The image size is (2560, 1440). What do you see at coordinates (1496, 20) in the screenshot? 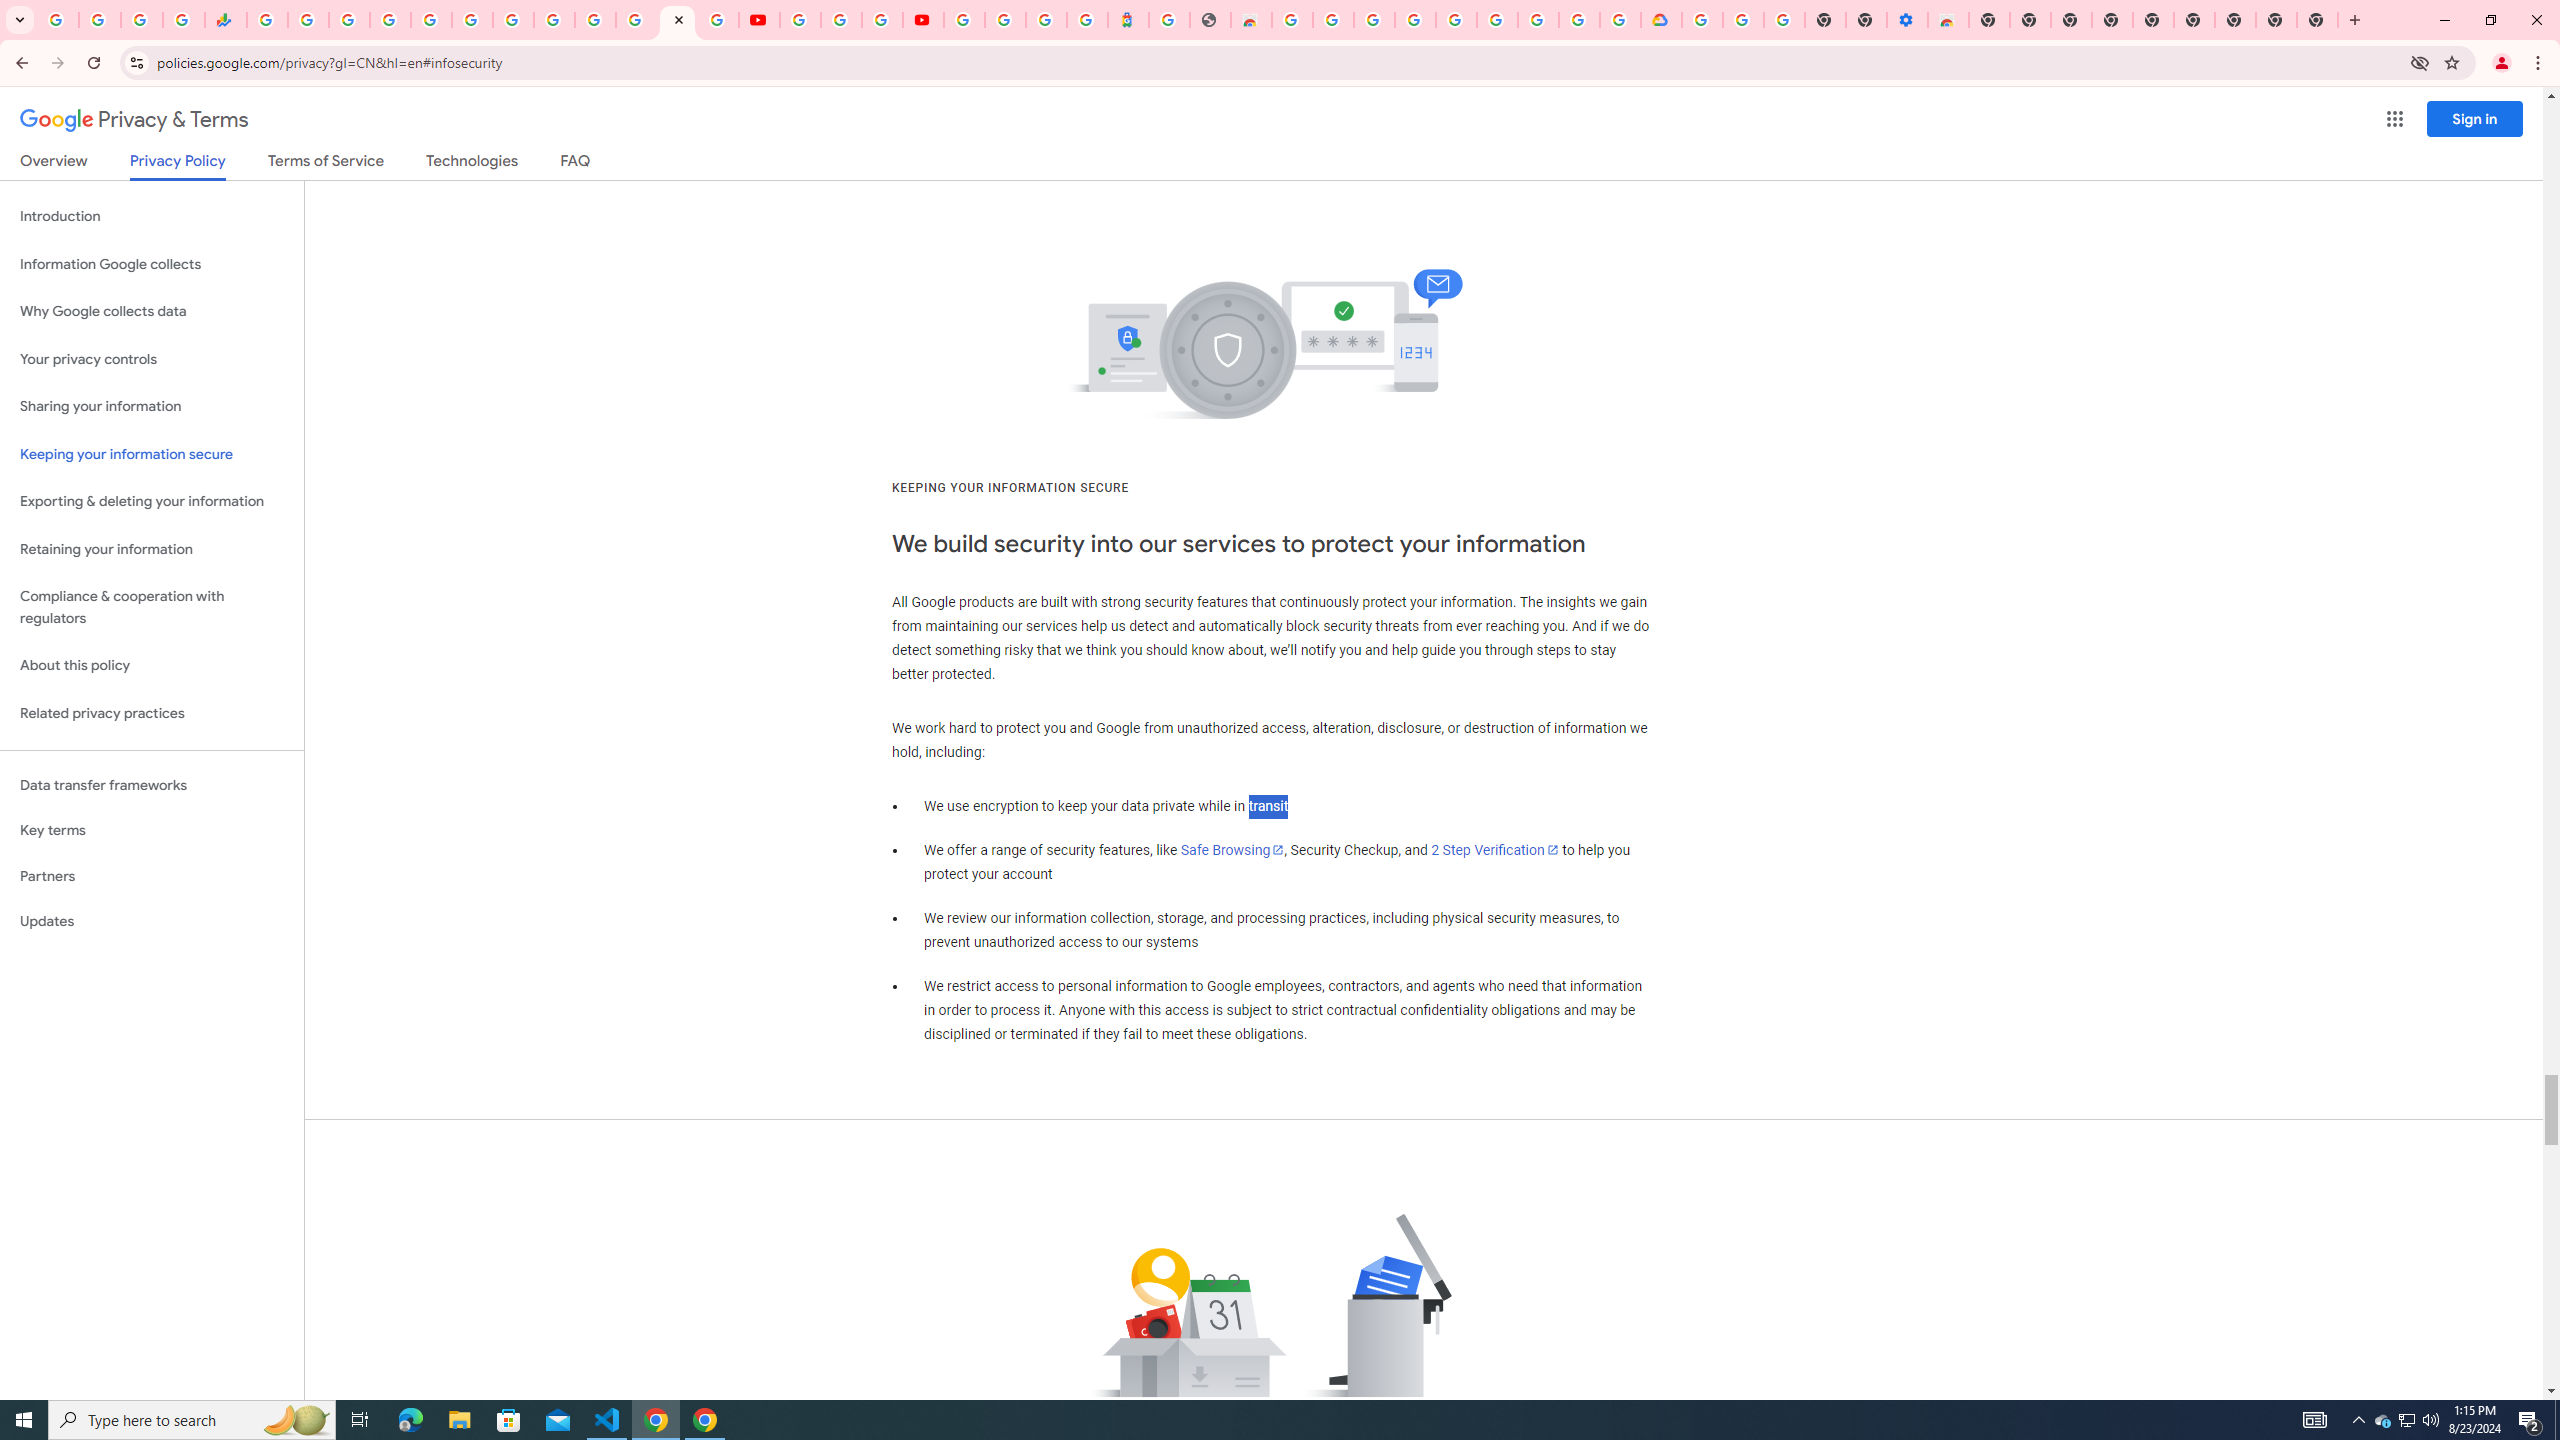
I see `Google Account Help` at bounding box center [1496, 20].